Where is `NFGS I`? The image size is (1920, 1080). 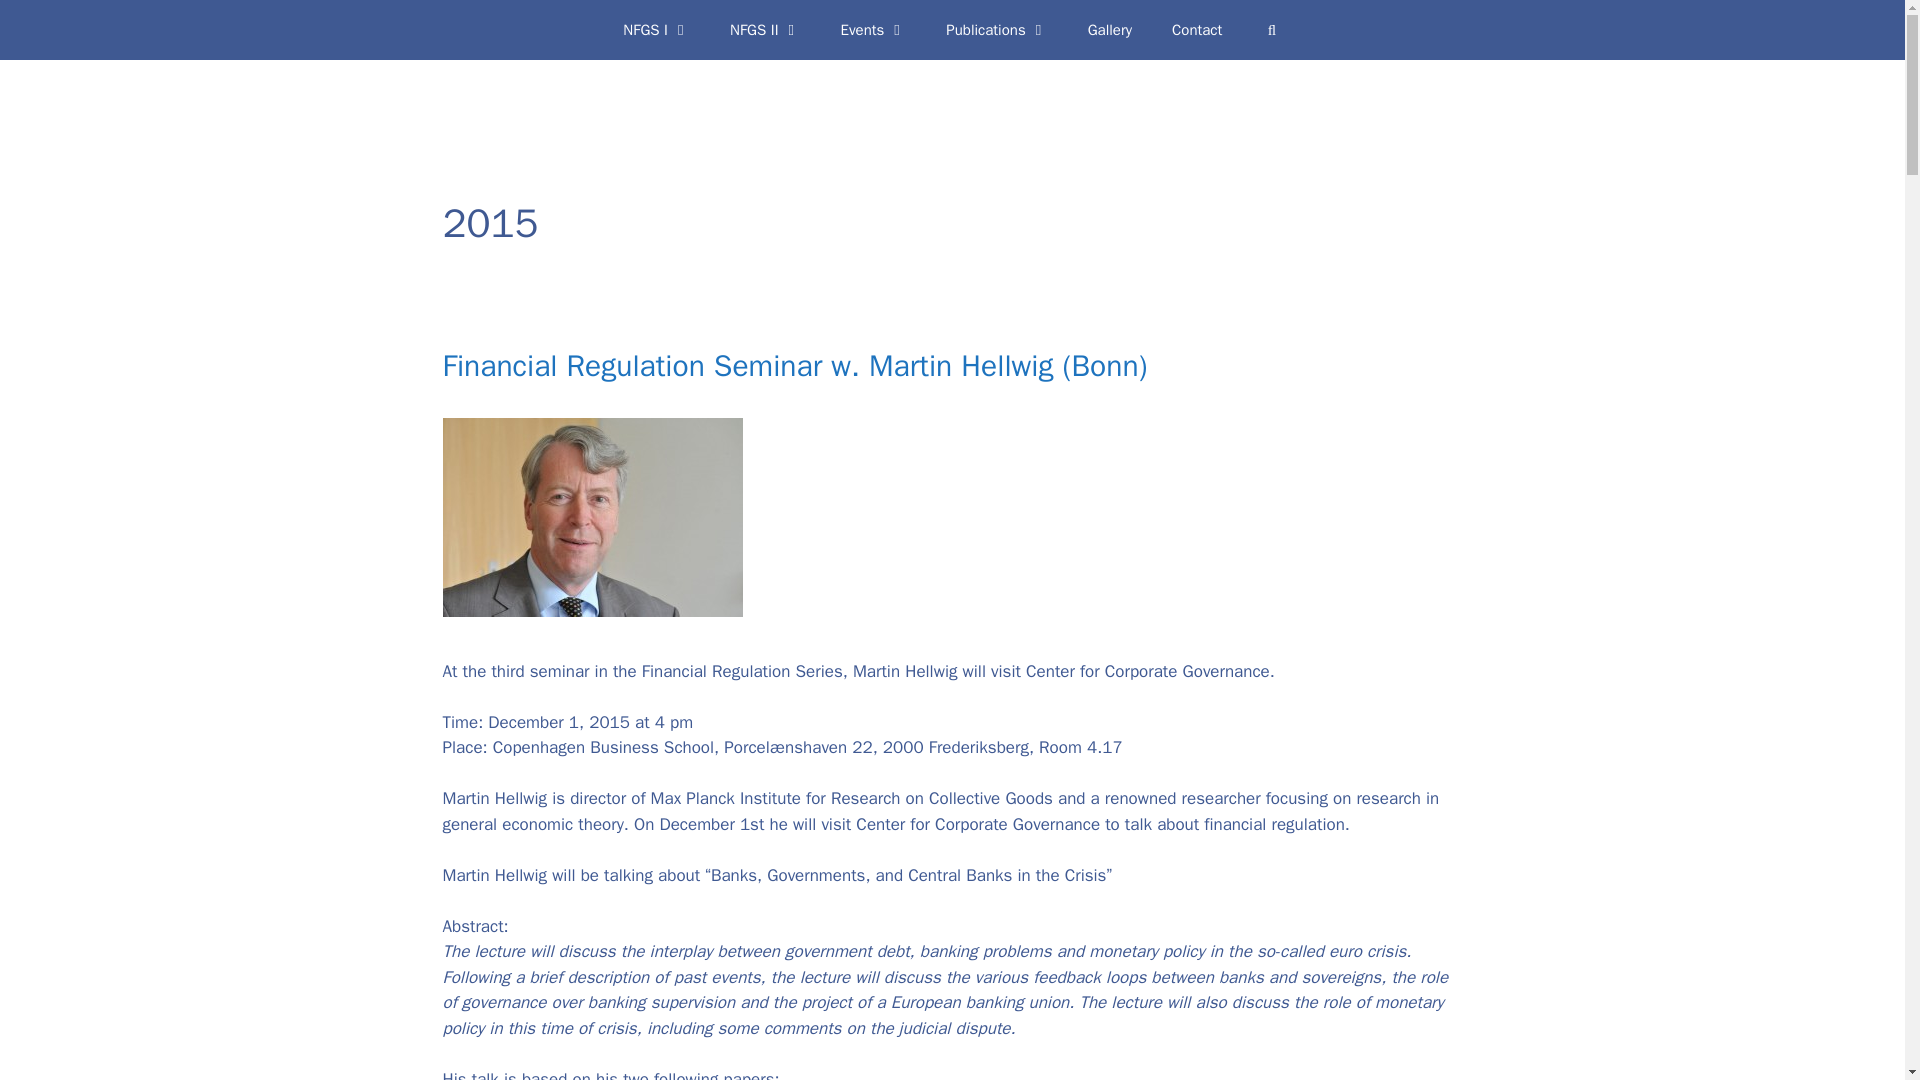 NFGS I is located at coordinates (656, 30).